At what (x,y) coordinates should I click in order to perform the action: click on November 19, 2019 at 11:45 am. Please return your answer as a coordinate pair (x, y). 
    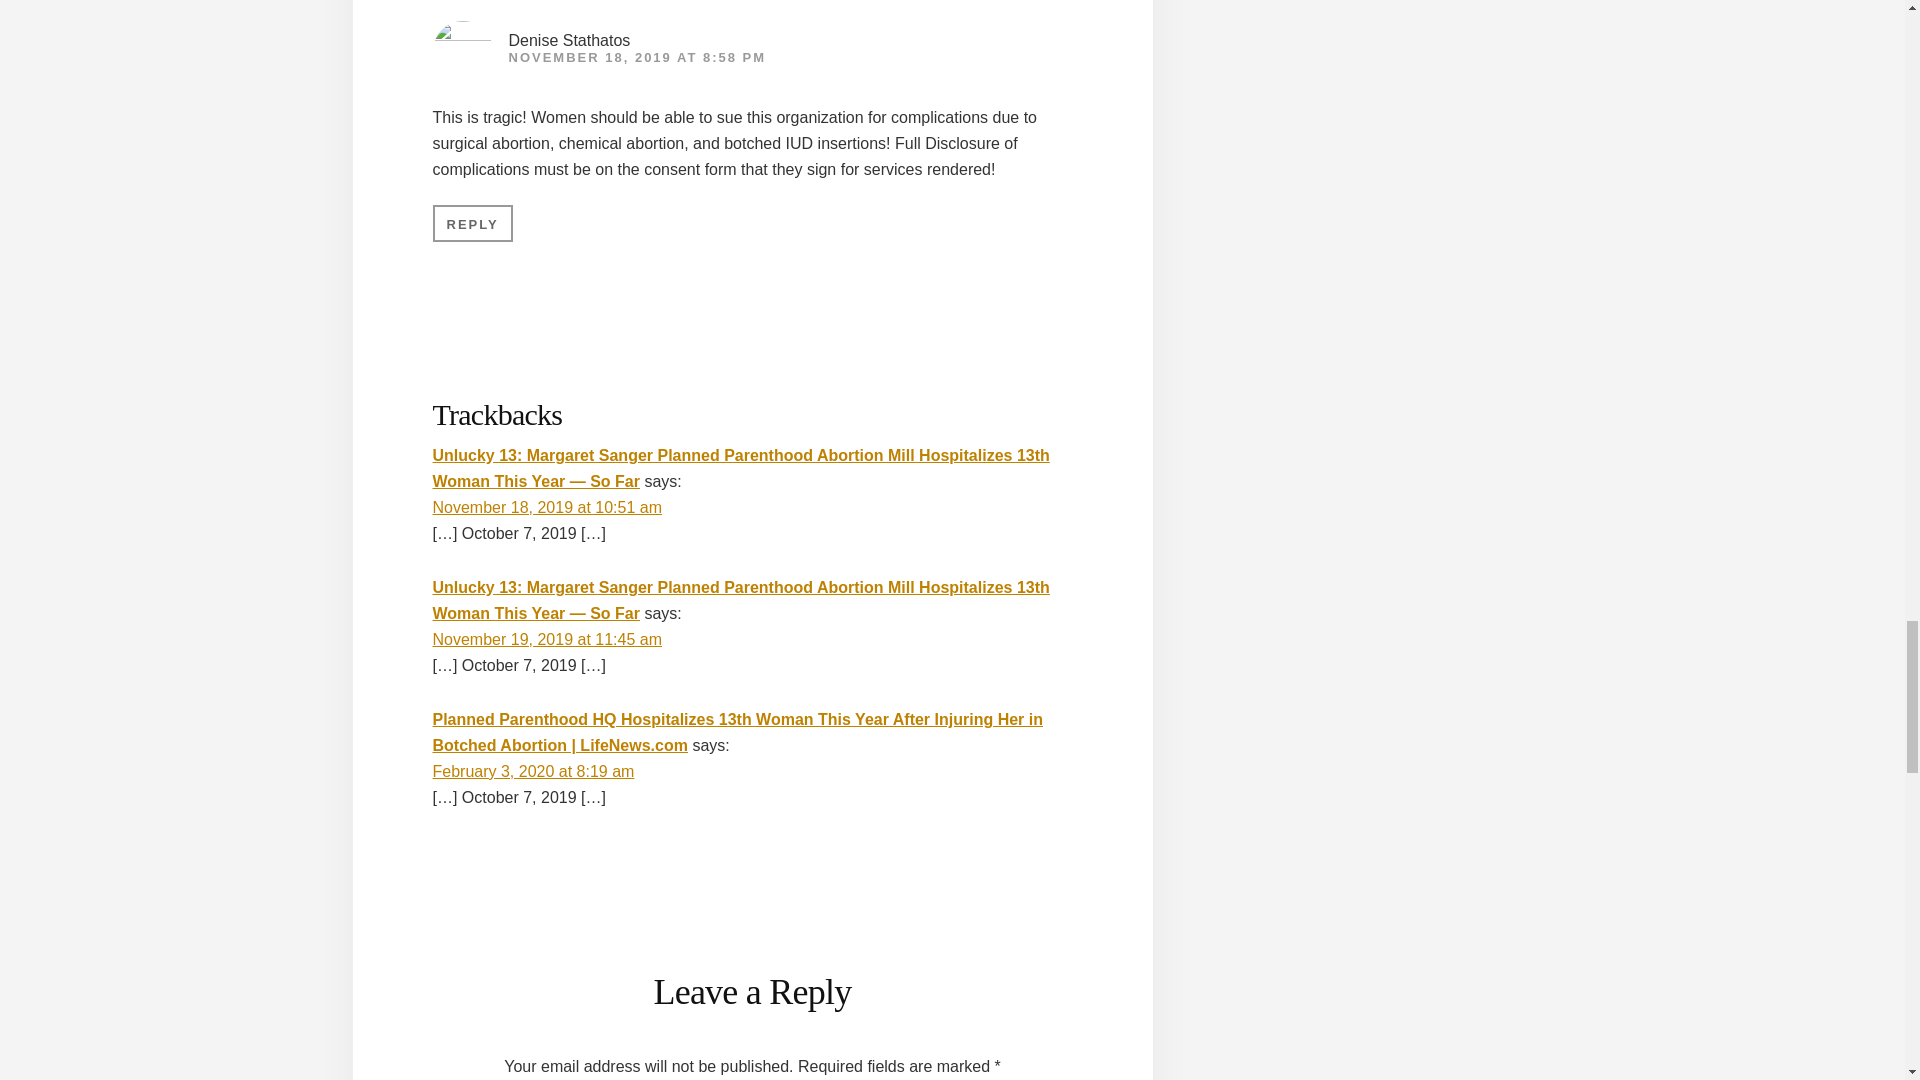
    Looking at the image, I should click on (546, 639).